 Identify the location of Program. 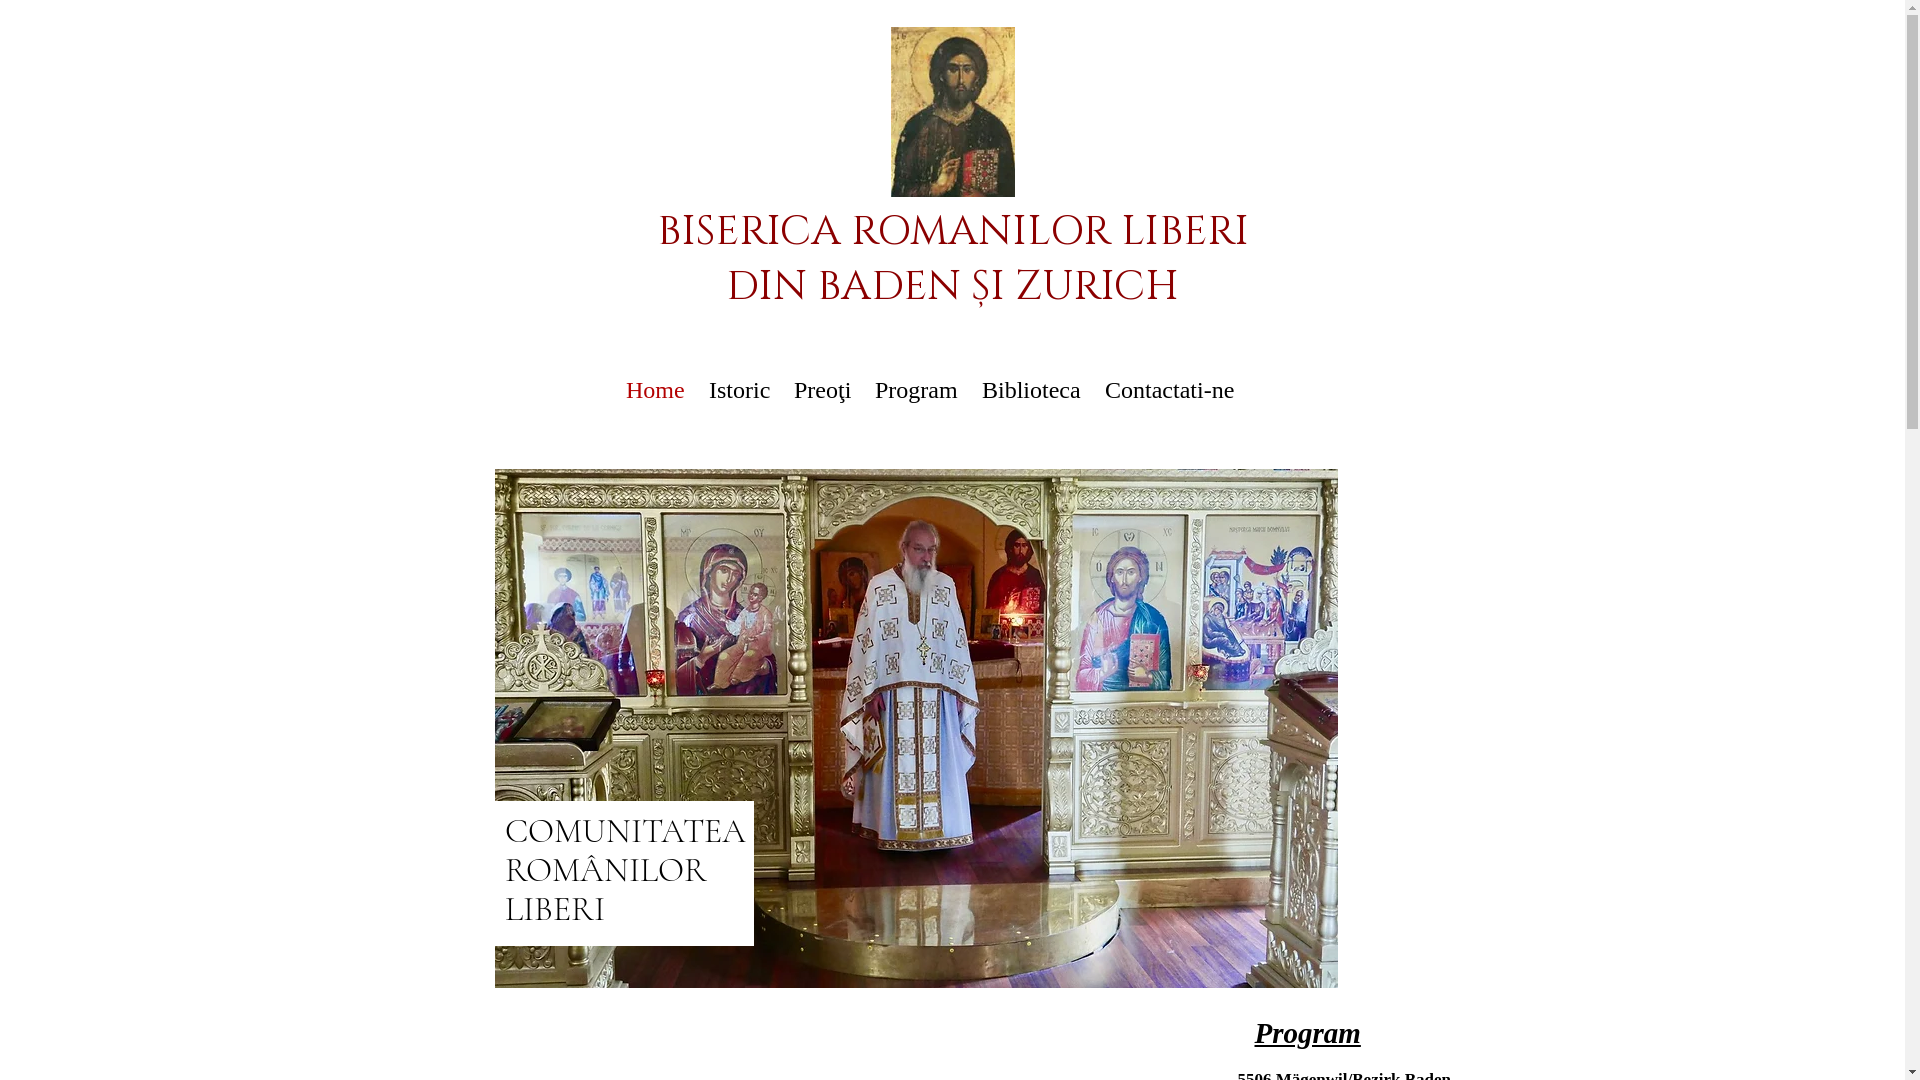
(916, 390).